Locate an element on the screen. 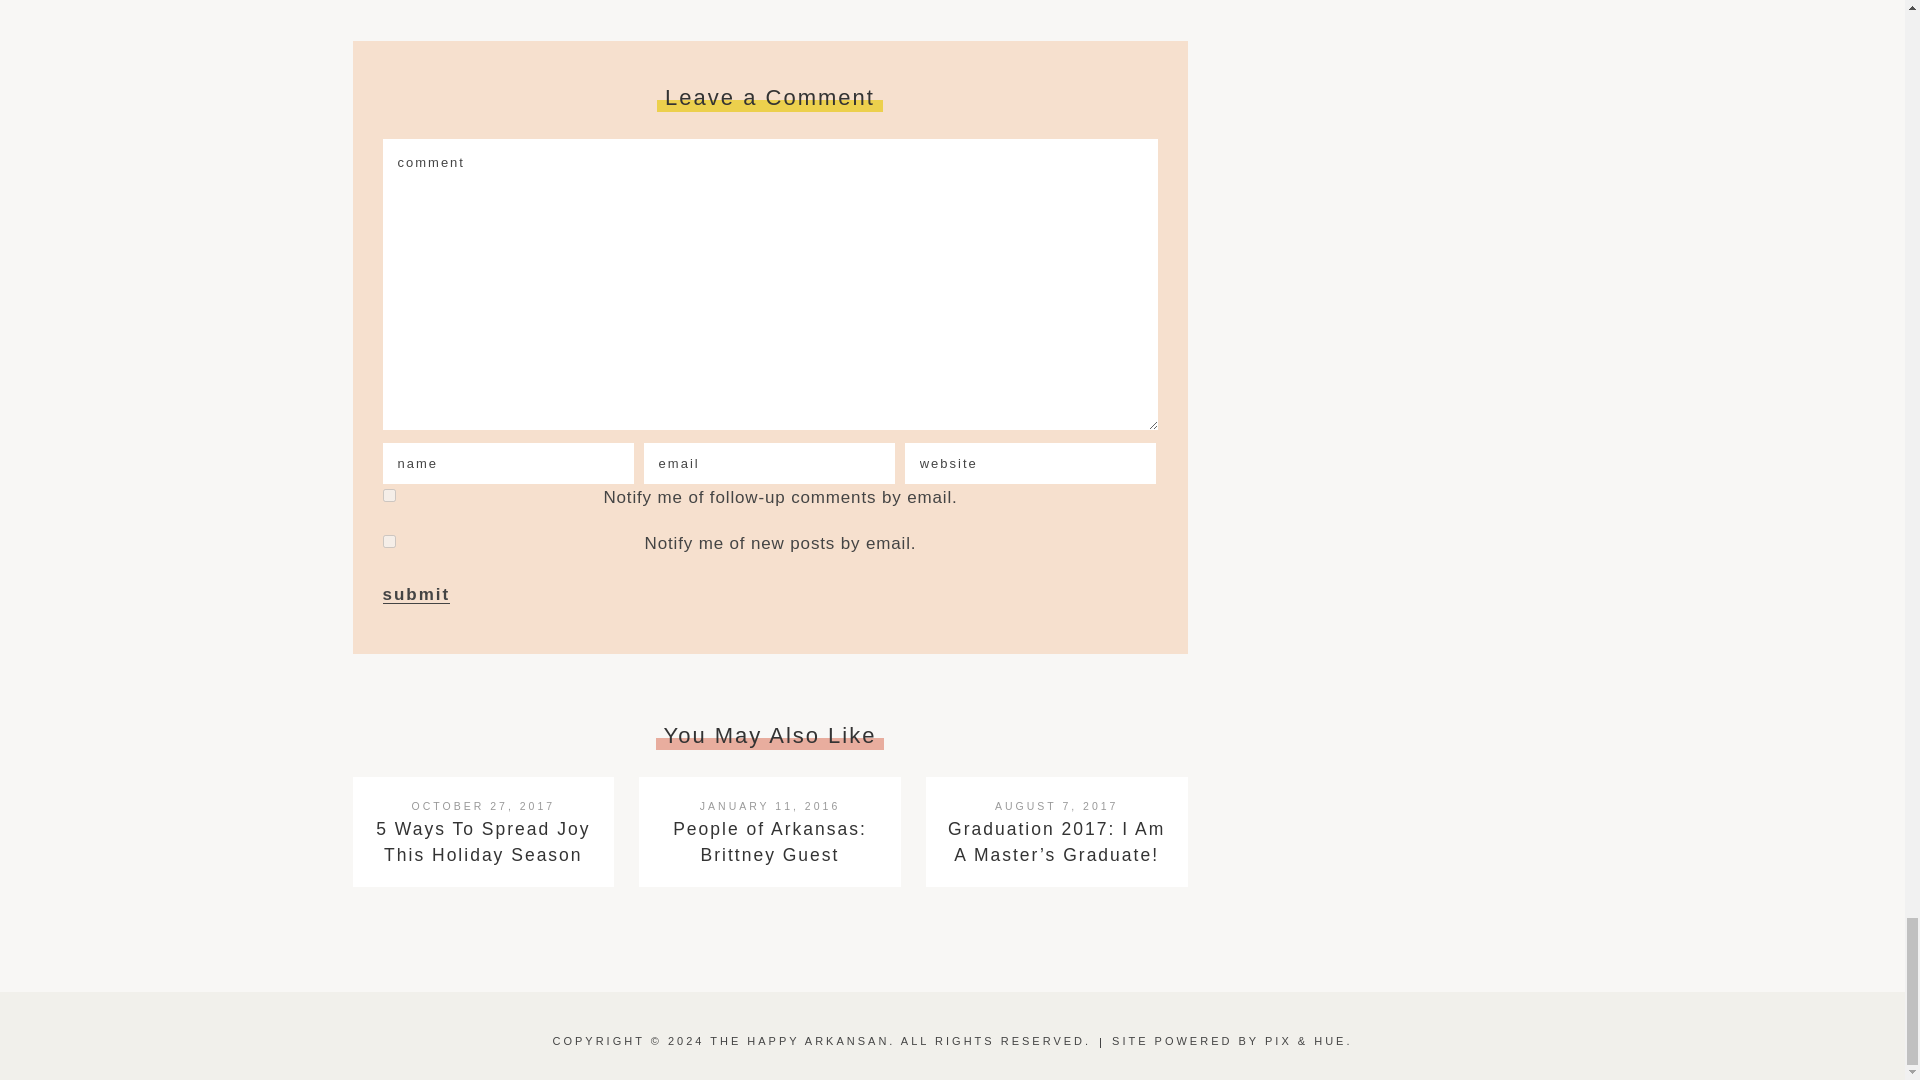 This screenshot has width=1920, height=1080. Submit is located at coordinates (416, 594).